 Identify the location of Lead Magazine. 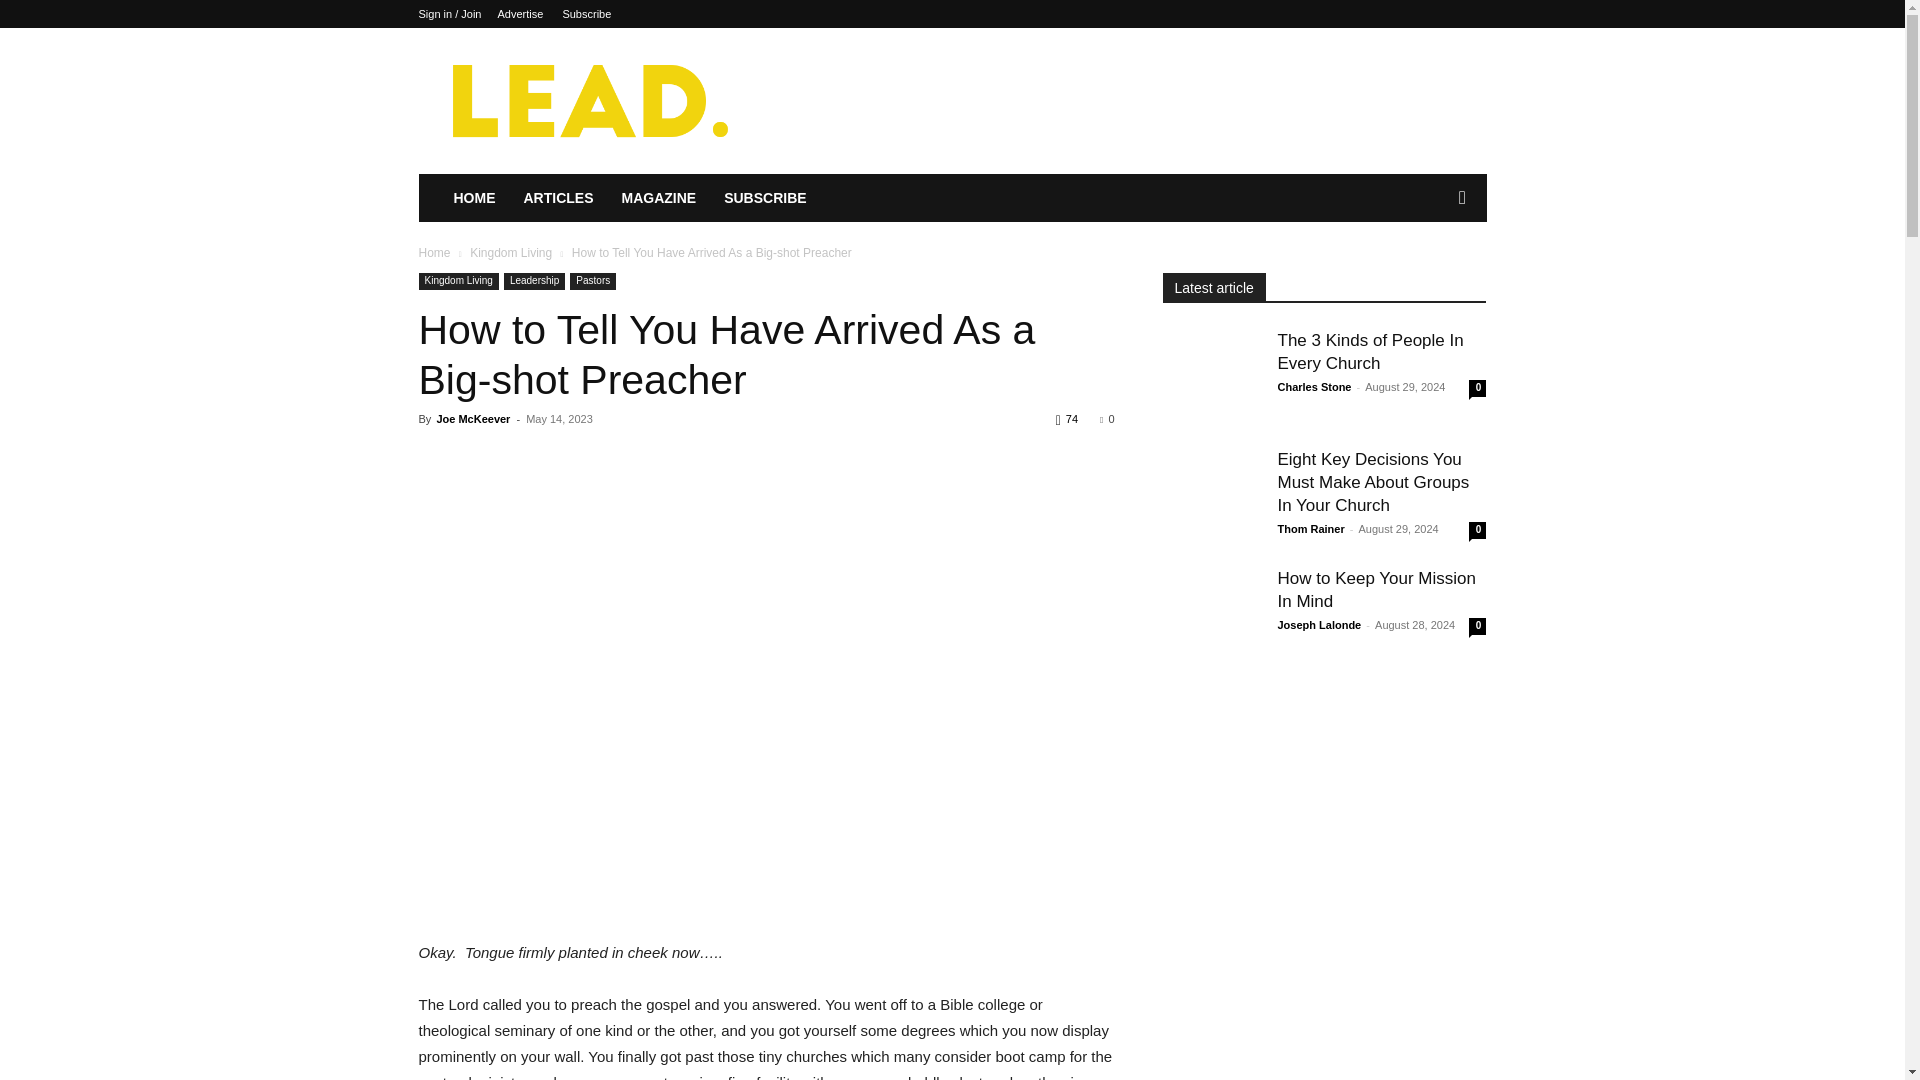
(587, 100).